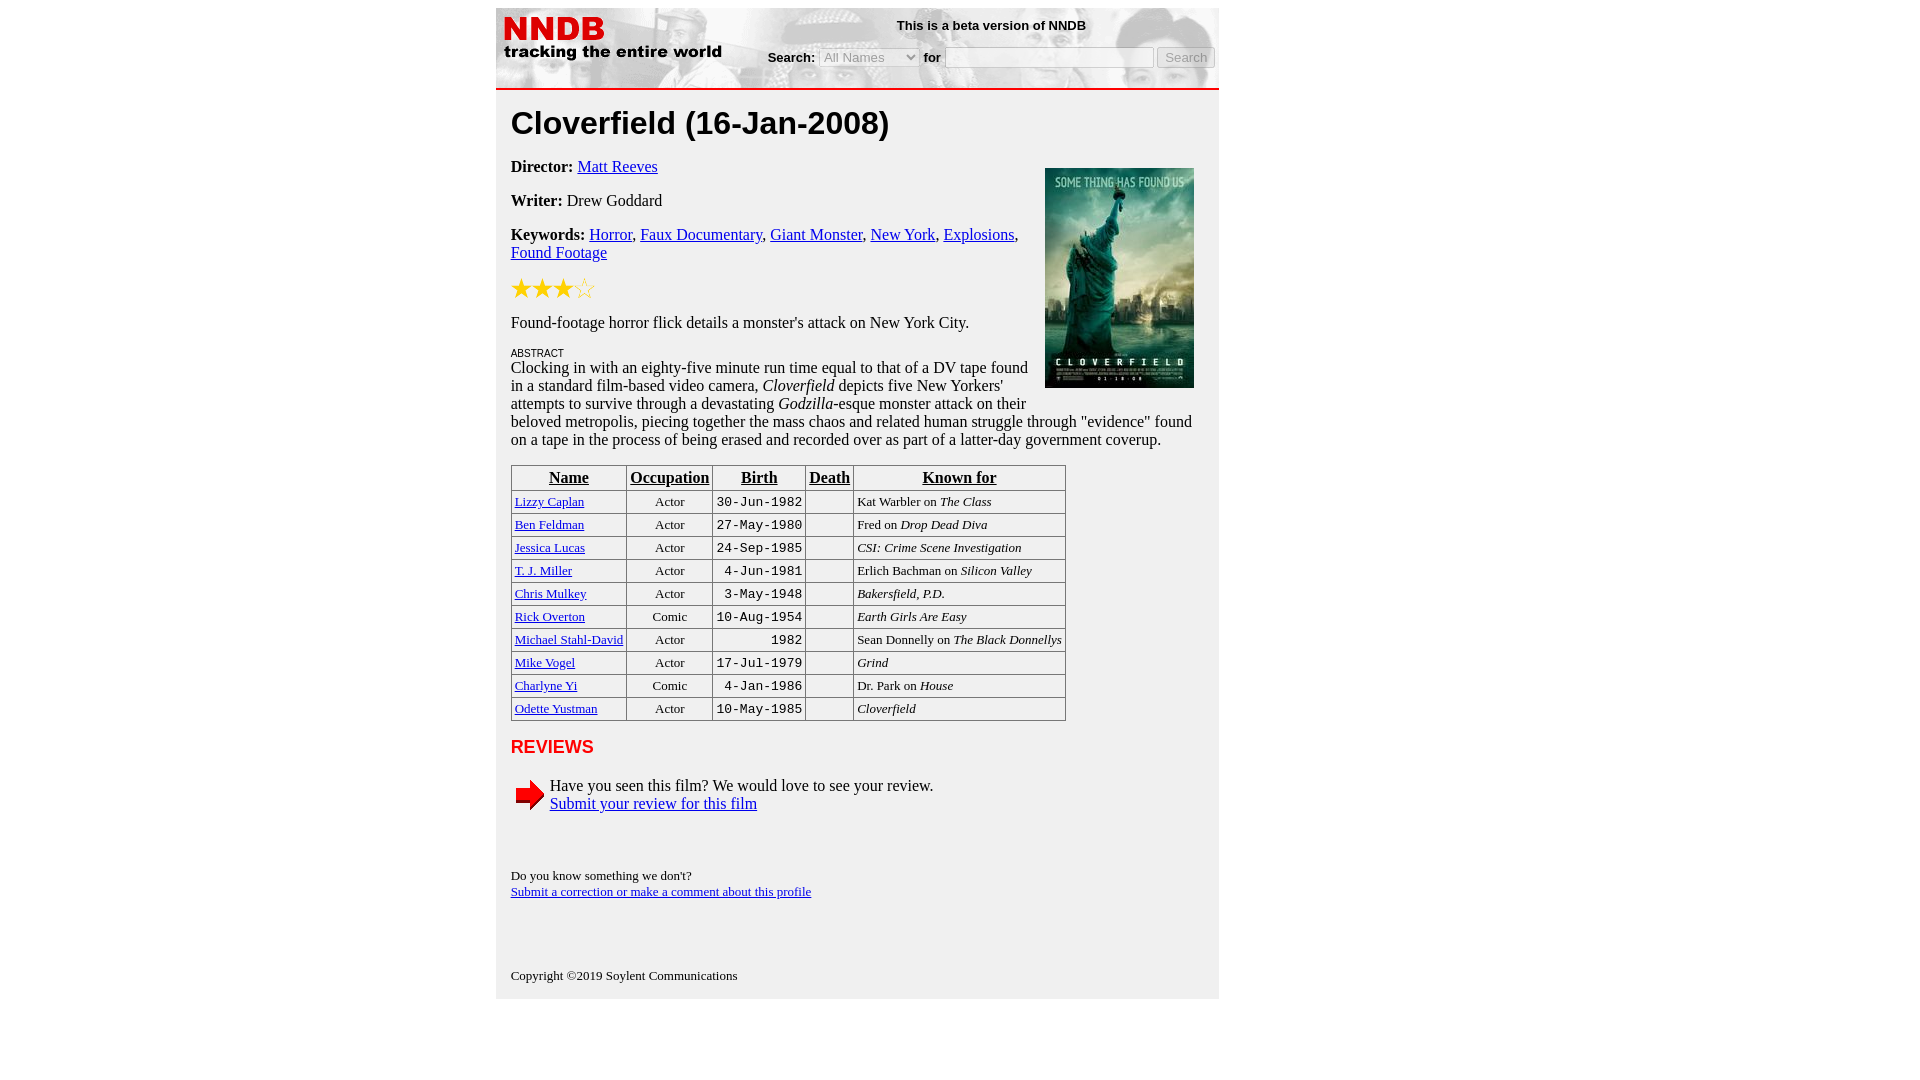  Describe the element at coordinates (661, 891) in the screenshot. I see `Submit a correction or make a comment about this profile` at that location.